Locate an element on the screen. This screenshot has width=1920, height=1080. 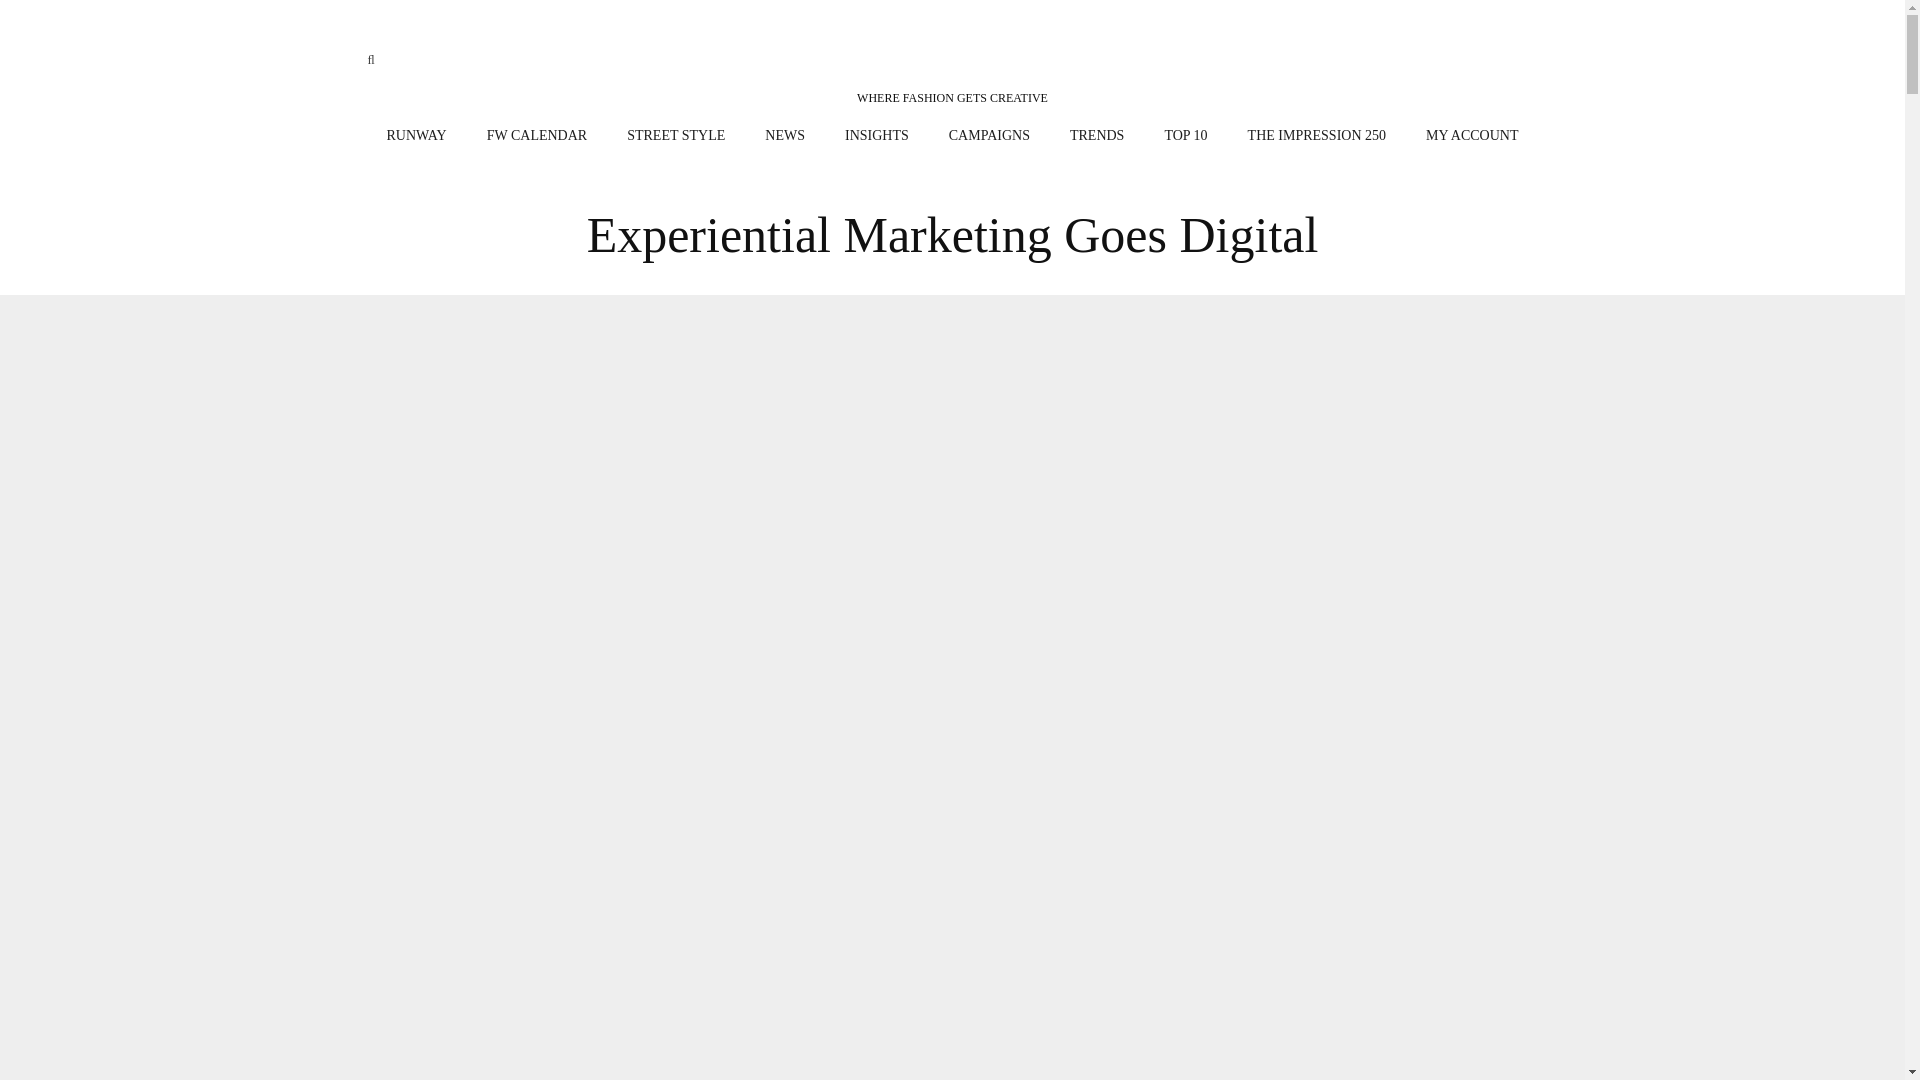
RUNWAY is located at coordinates (416, 136).